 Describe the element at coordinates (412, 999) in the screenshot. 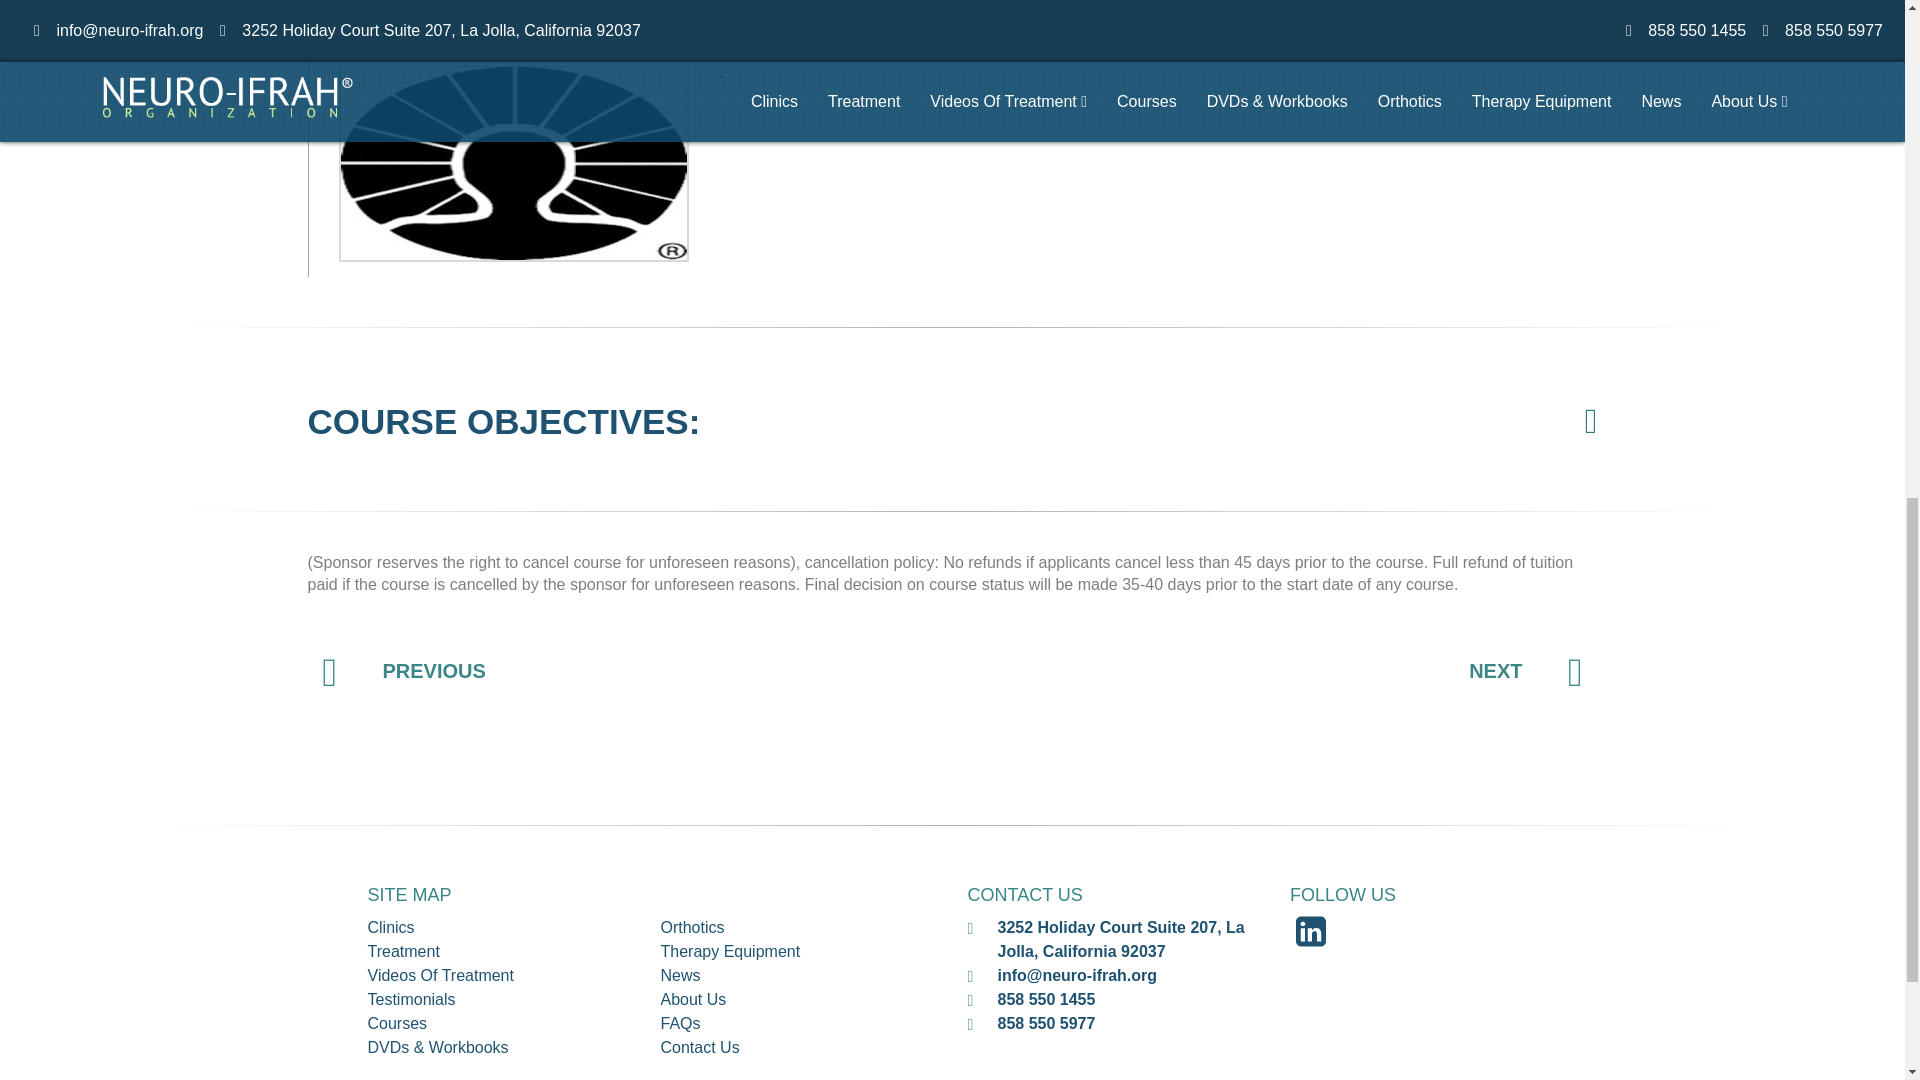

I see `Testimonials` at that location.